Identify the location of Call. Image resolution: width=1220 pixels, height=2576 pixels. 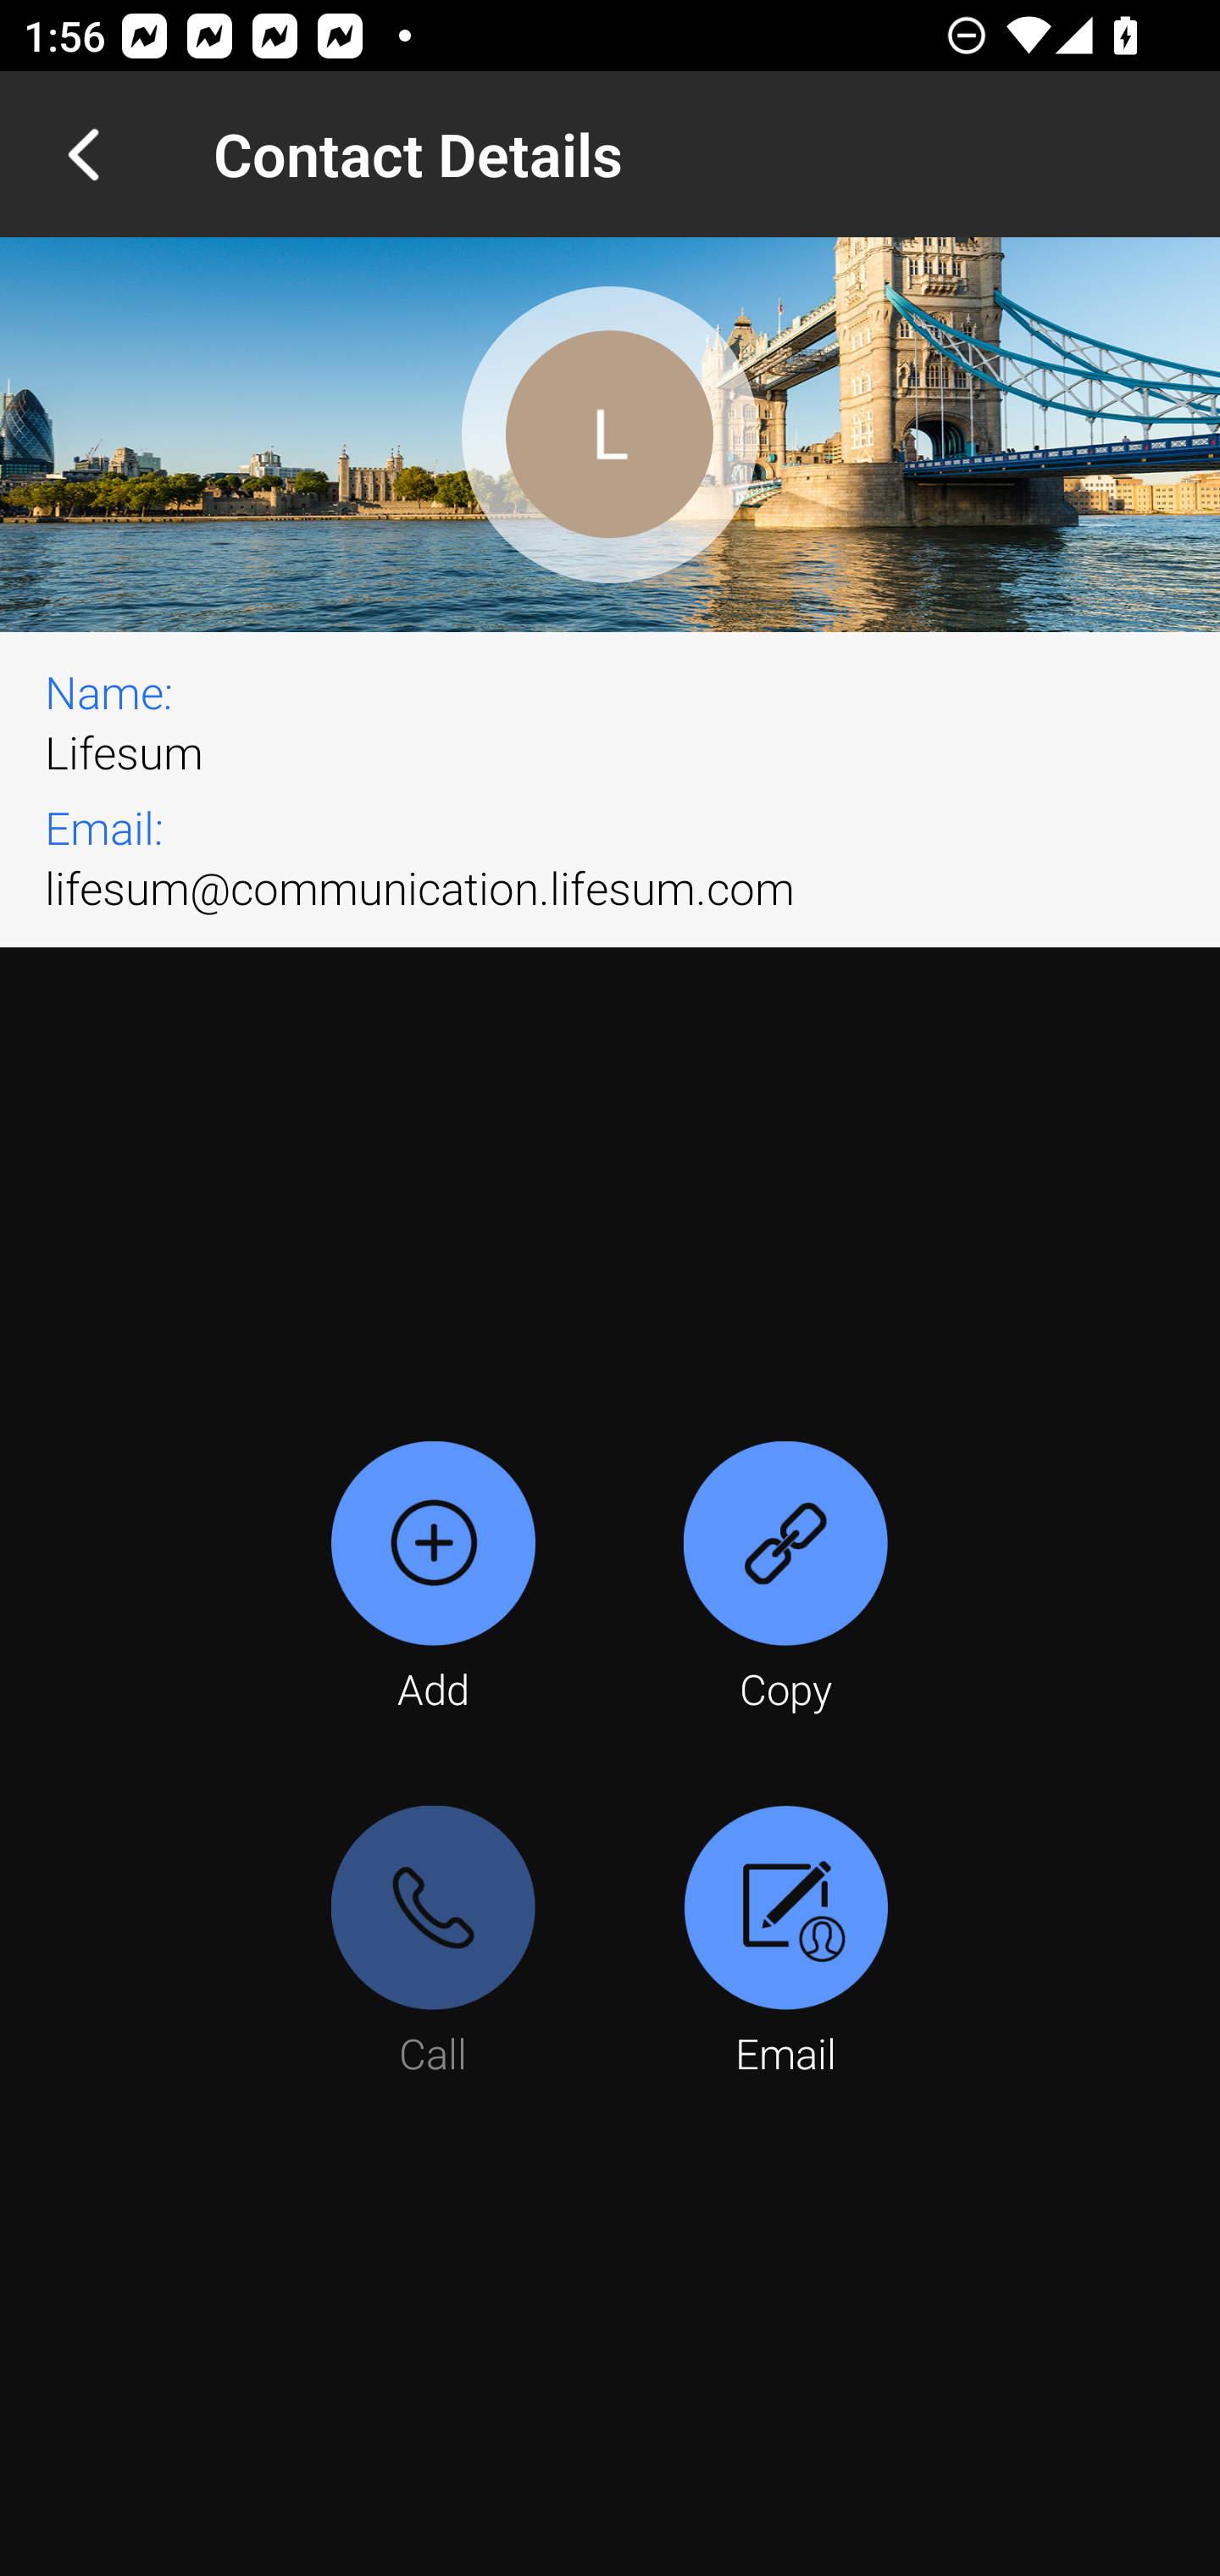
(434, 1944).